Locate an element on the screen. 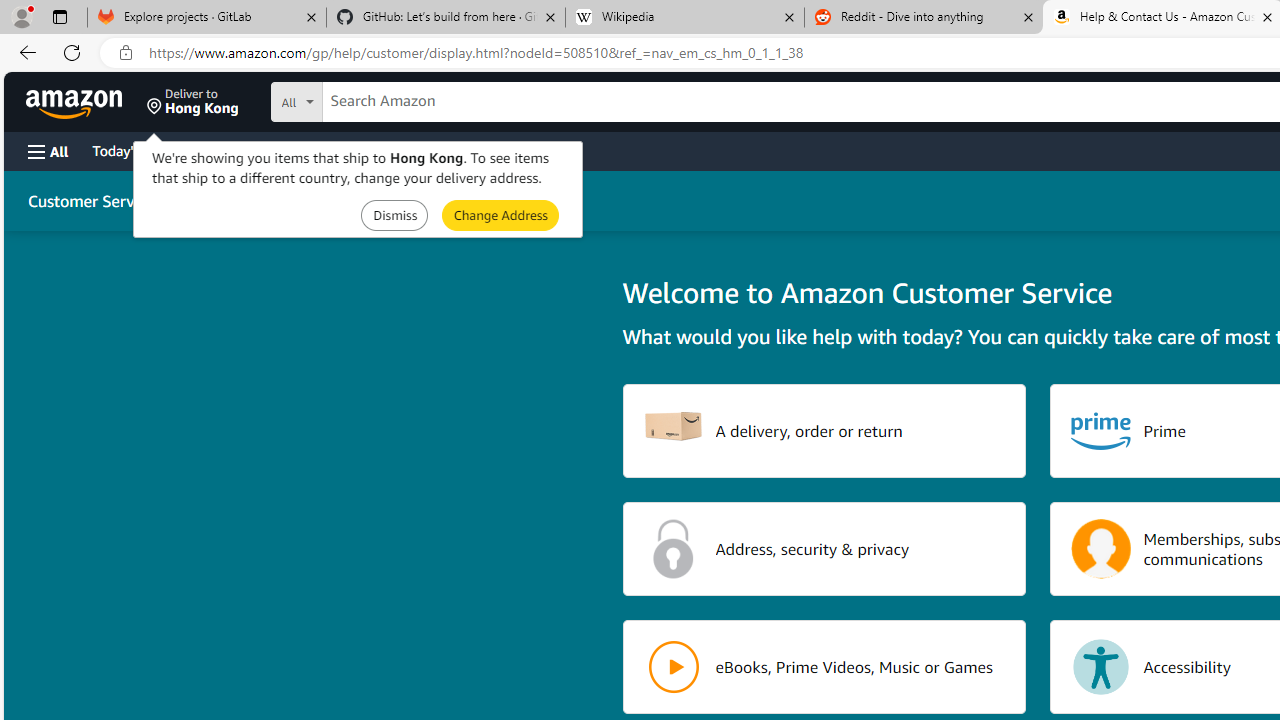 Image resolution: width=1280 pixels, height=720 pixels. Digital Services and Device Support is located at coordinates (402, 200).